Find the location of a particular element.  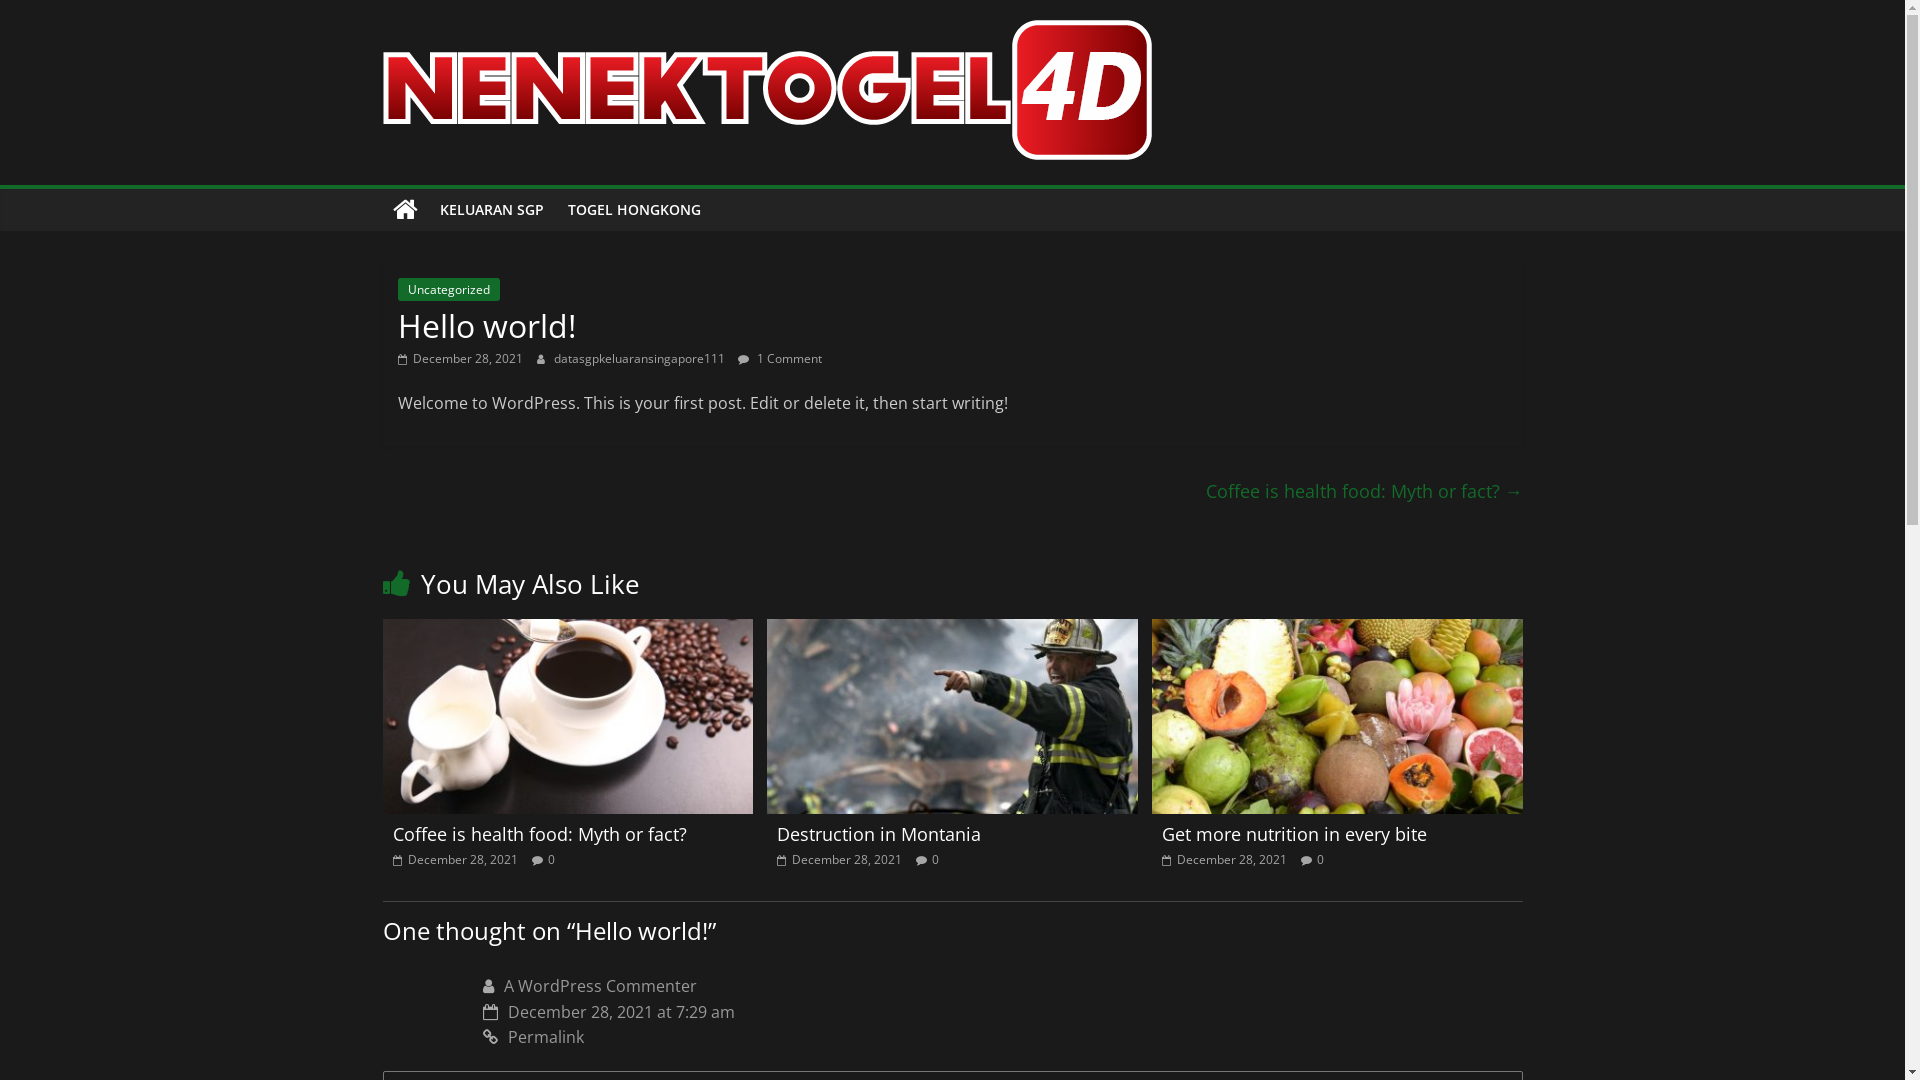

December 28, 2021 is located at coordinates (840, 860).